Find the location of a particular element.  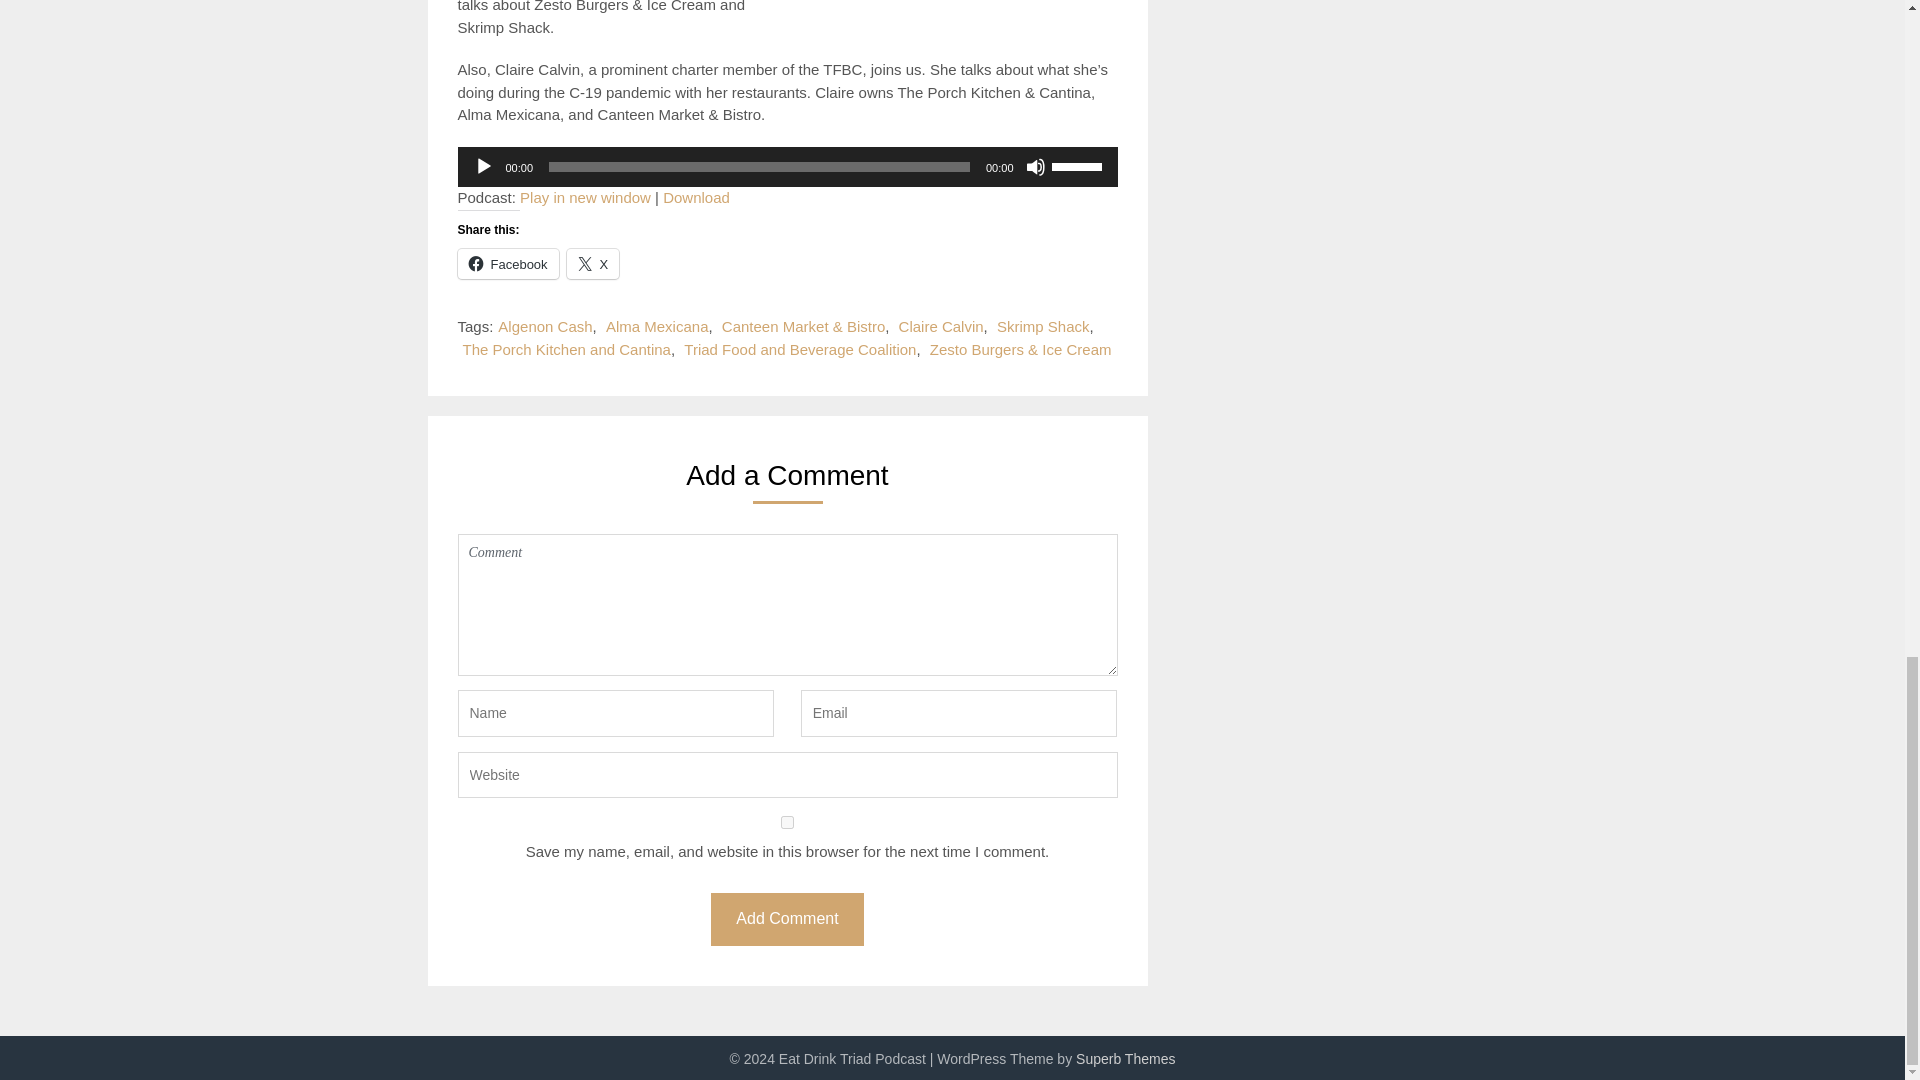

Click to share on Facebook is located at coordinates (508, 264).